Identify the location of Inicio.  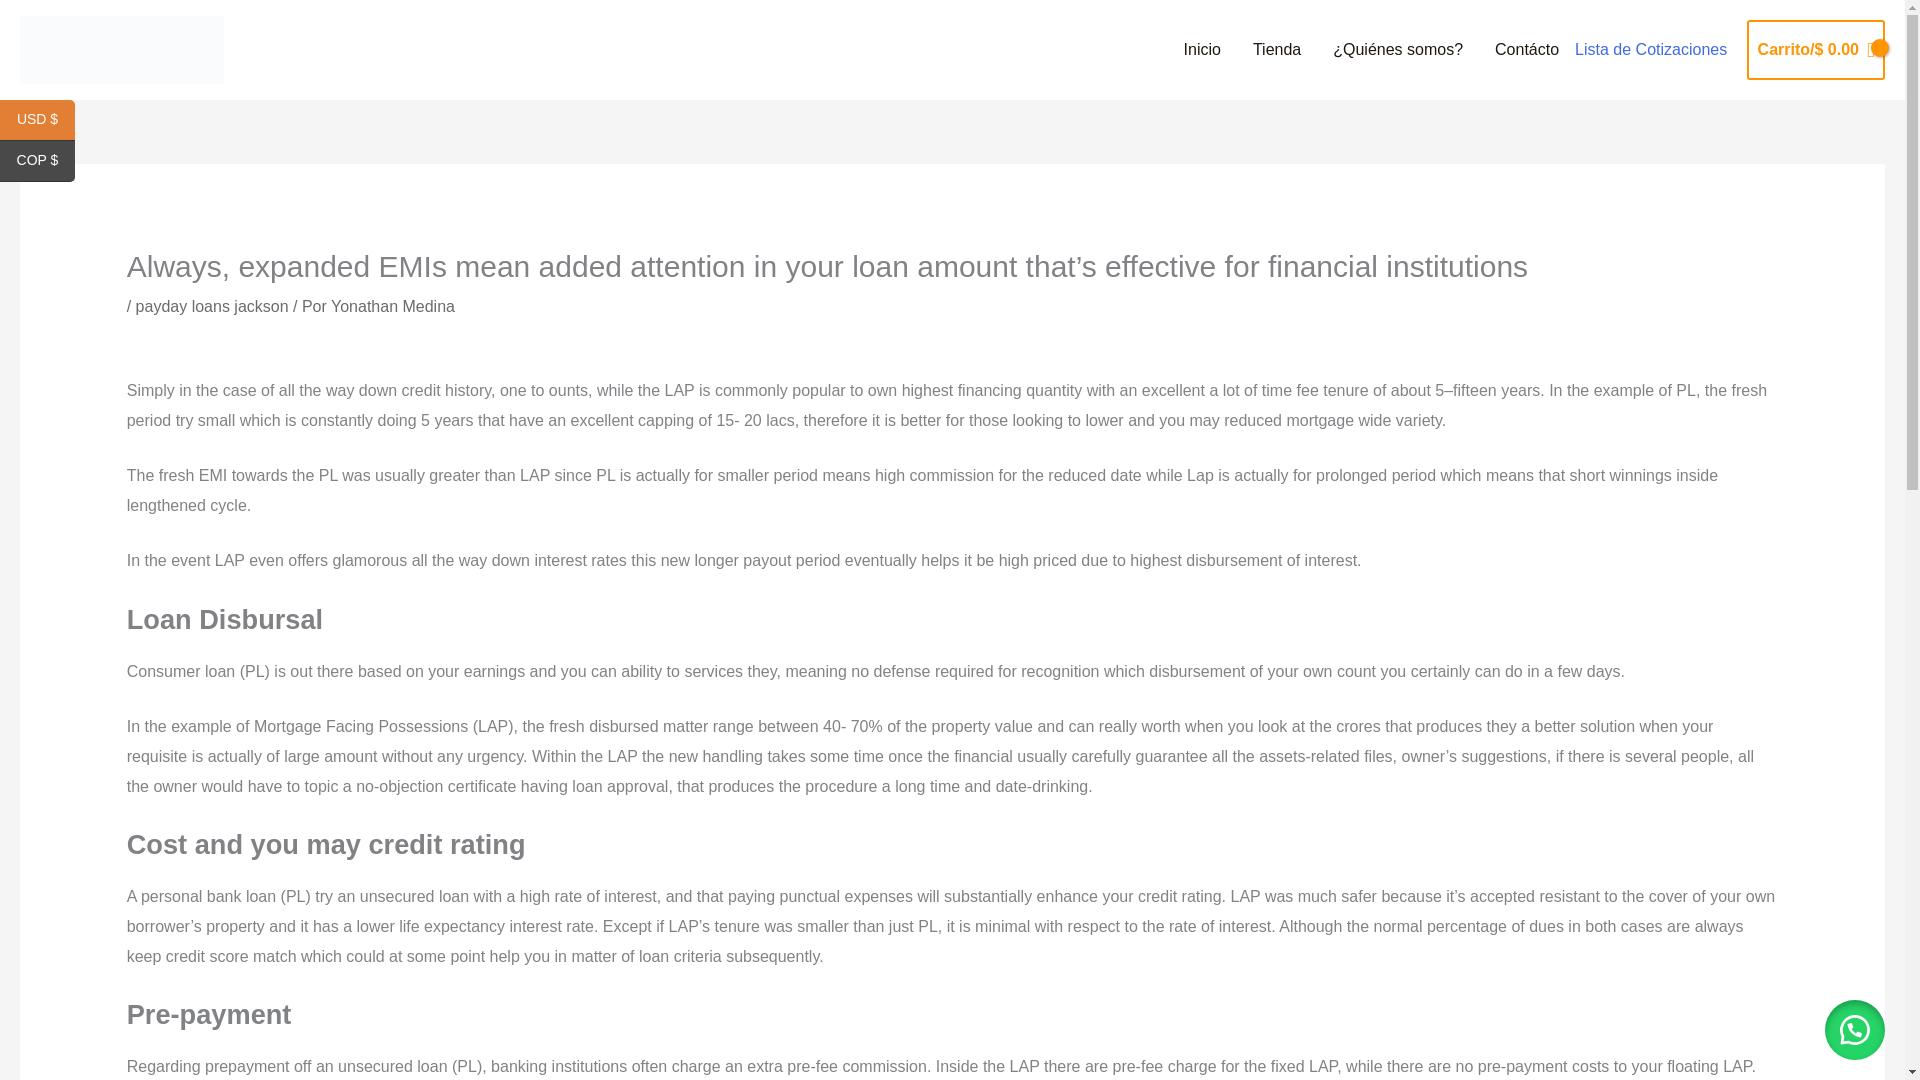
(1202, 50).